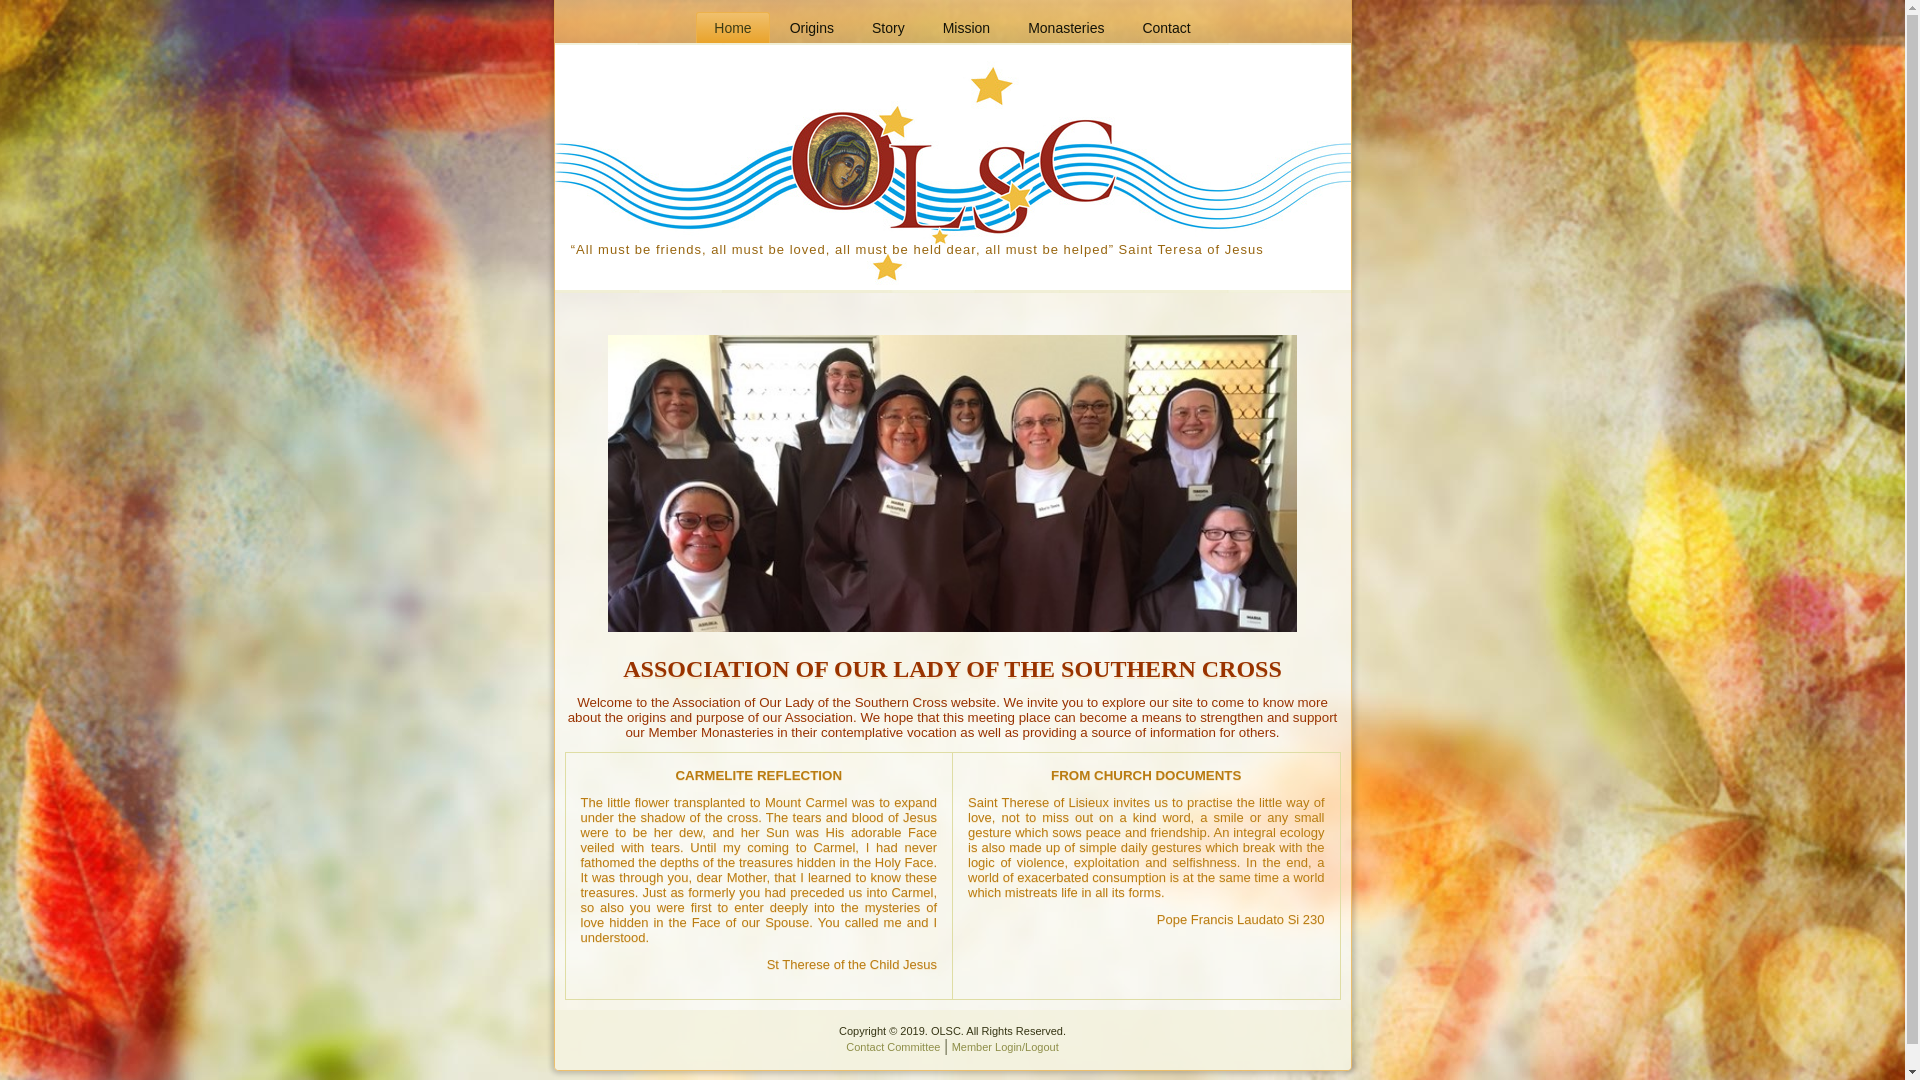  Describe the element at coordinates (1066, 28) in the screenshot. I see `Monasteries` at that location.